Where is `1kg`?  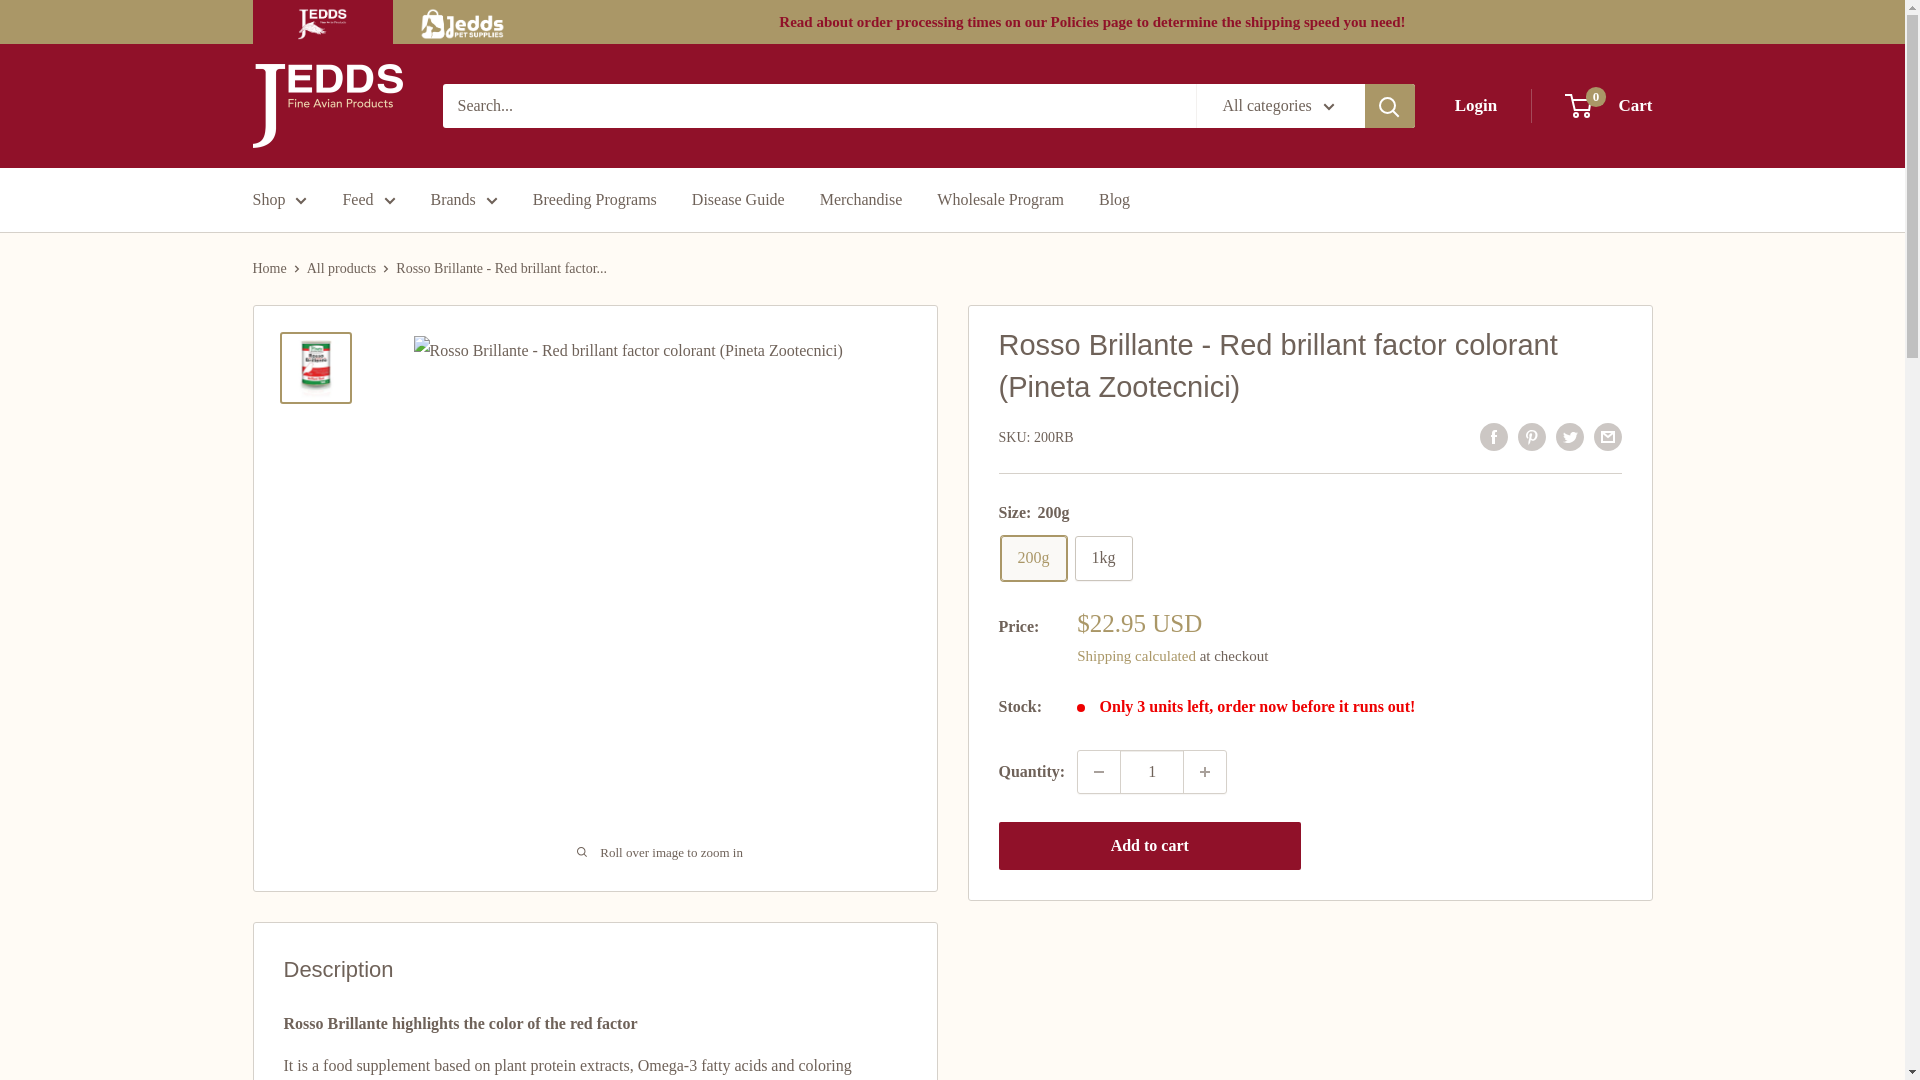
1kg is located at coordinates (1102, 558).